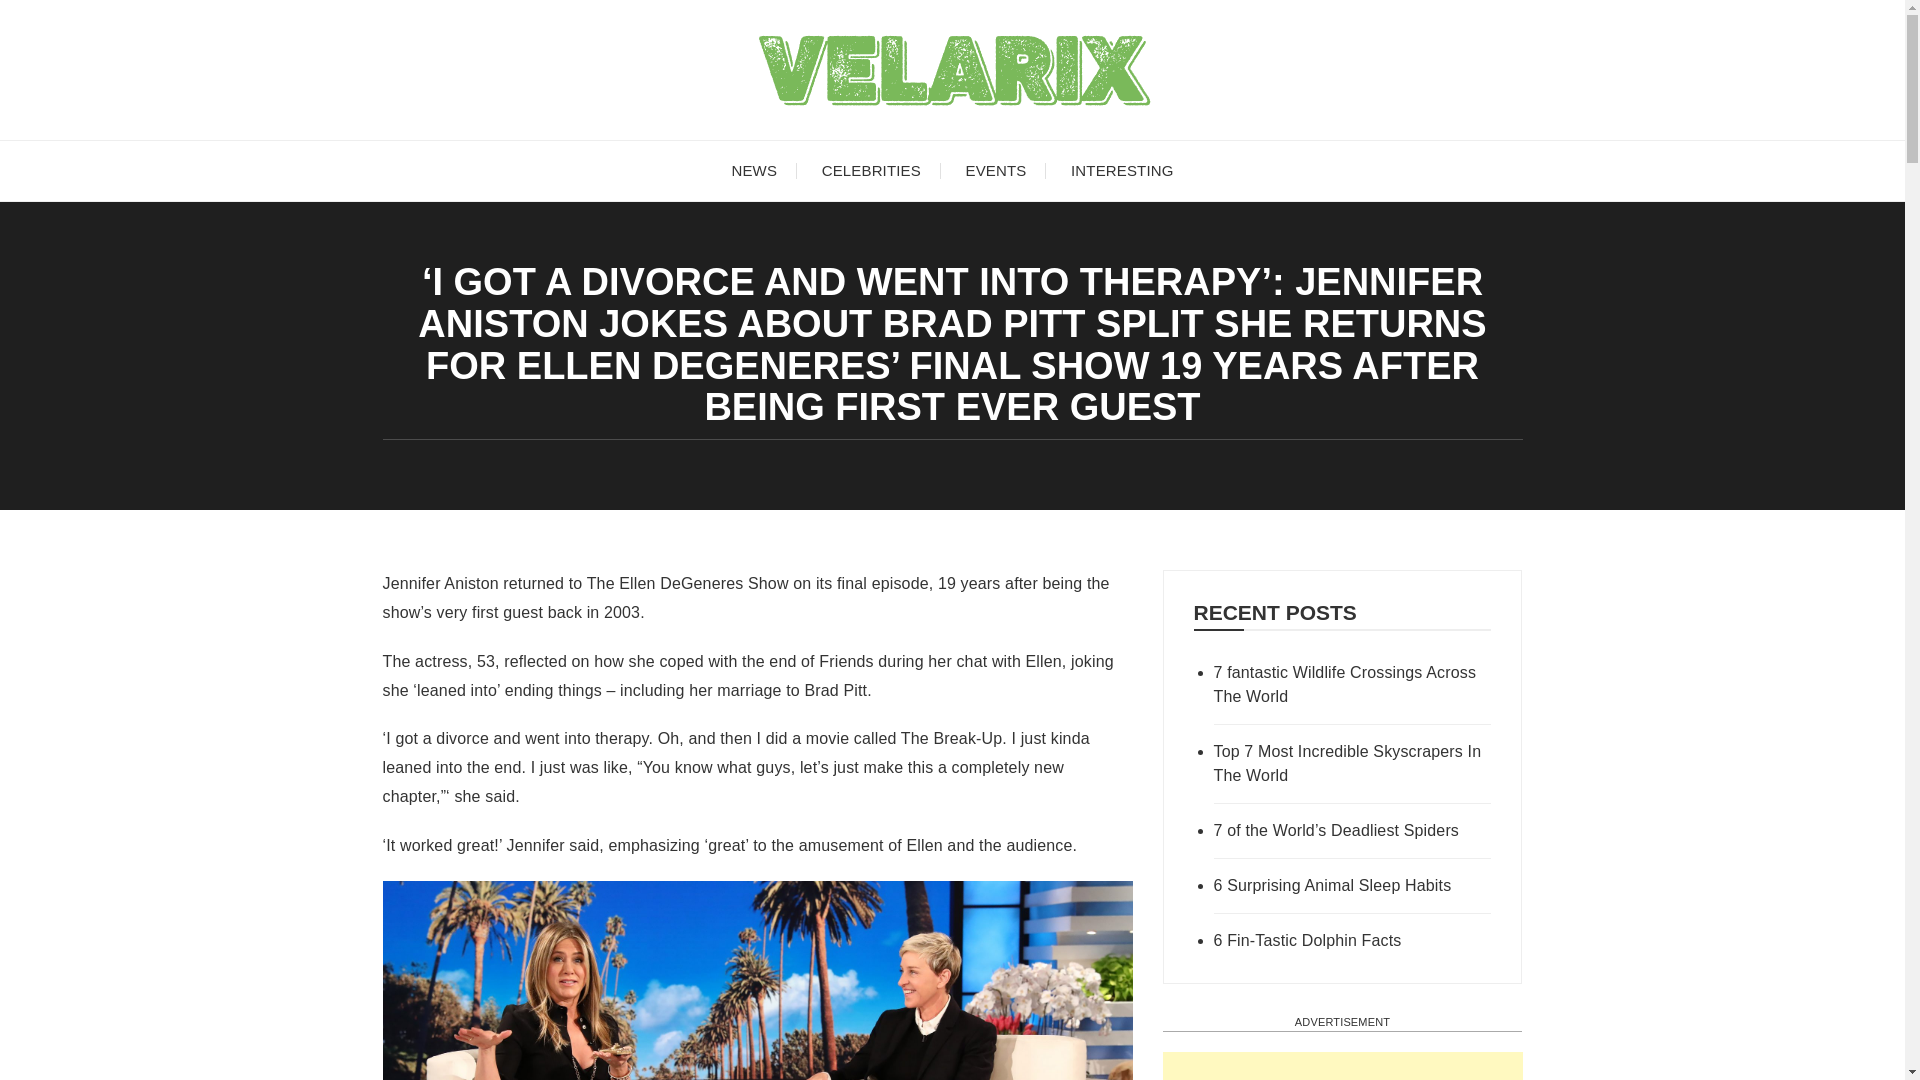 Image resolution: width=1920 pixels, height=1080 pixels. Describe the element at coordinates (1122, 170) in the screenshot. I see `INTERESTING` at that location.